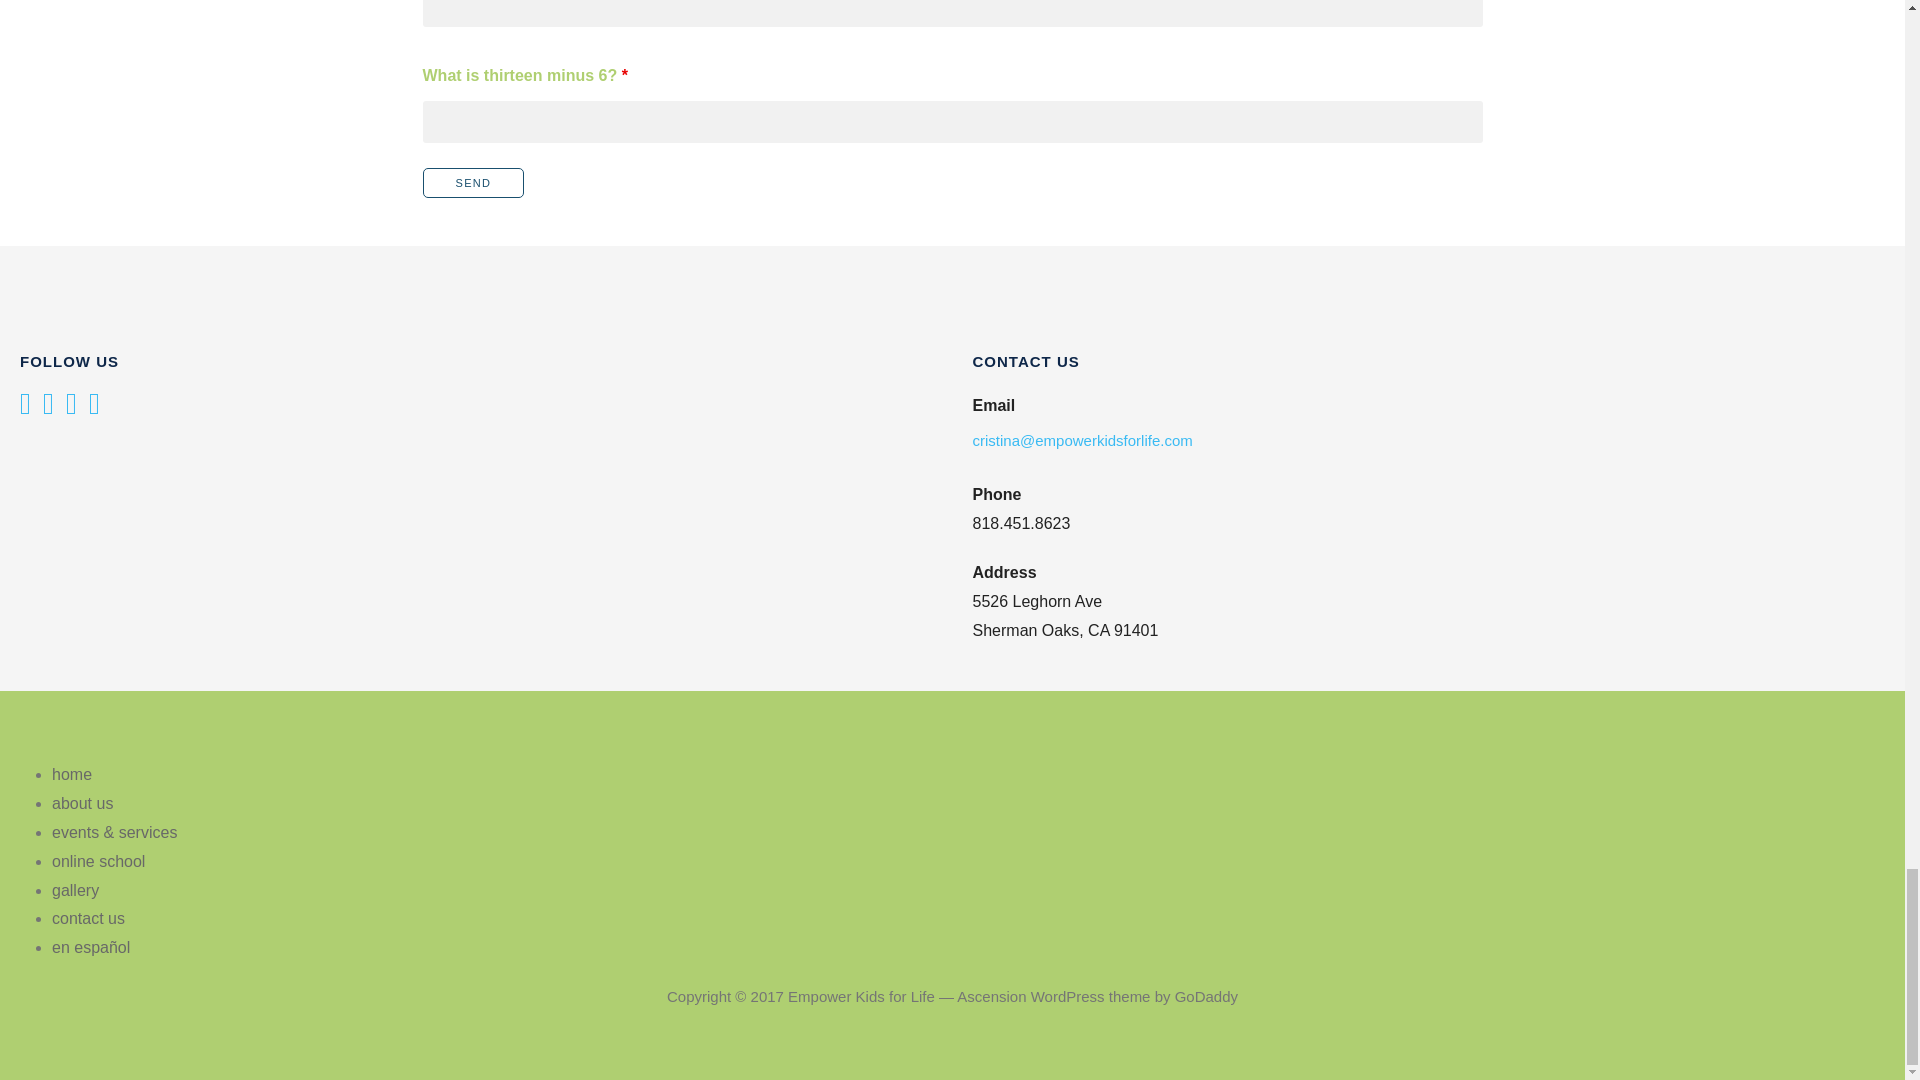 This screenshot has width=1920, height=1080. What do you see at coordinates (72, 774) in the screenshot?
I see `home` at bounding box center [72, 774].